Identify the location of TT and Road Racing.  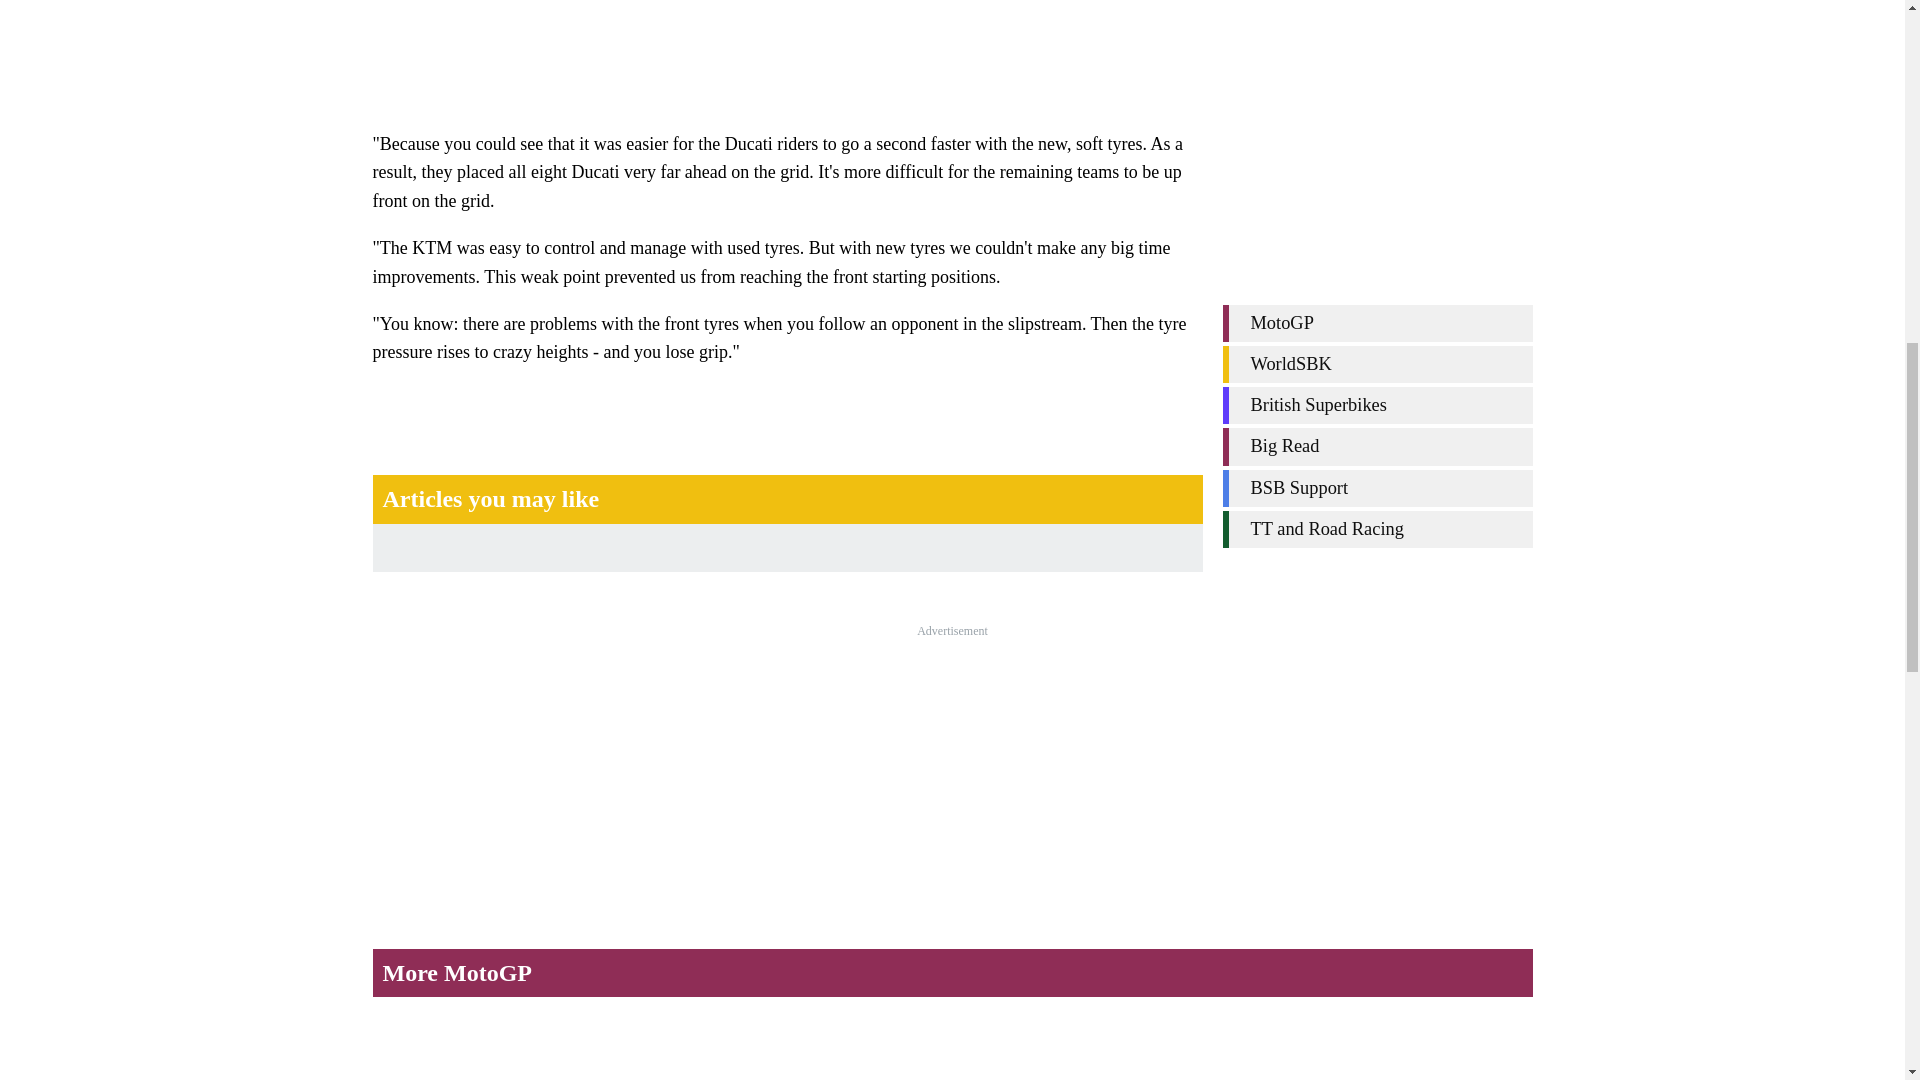
(1376, 366).